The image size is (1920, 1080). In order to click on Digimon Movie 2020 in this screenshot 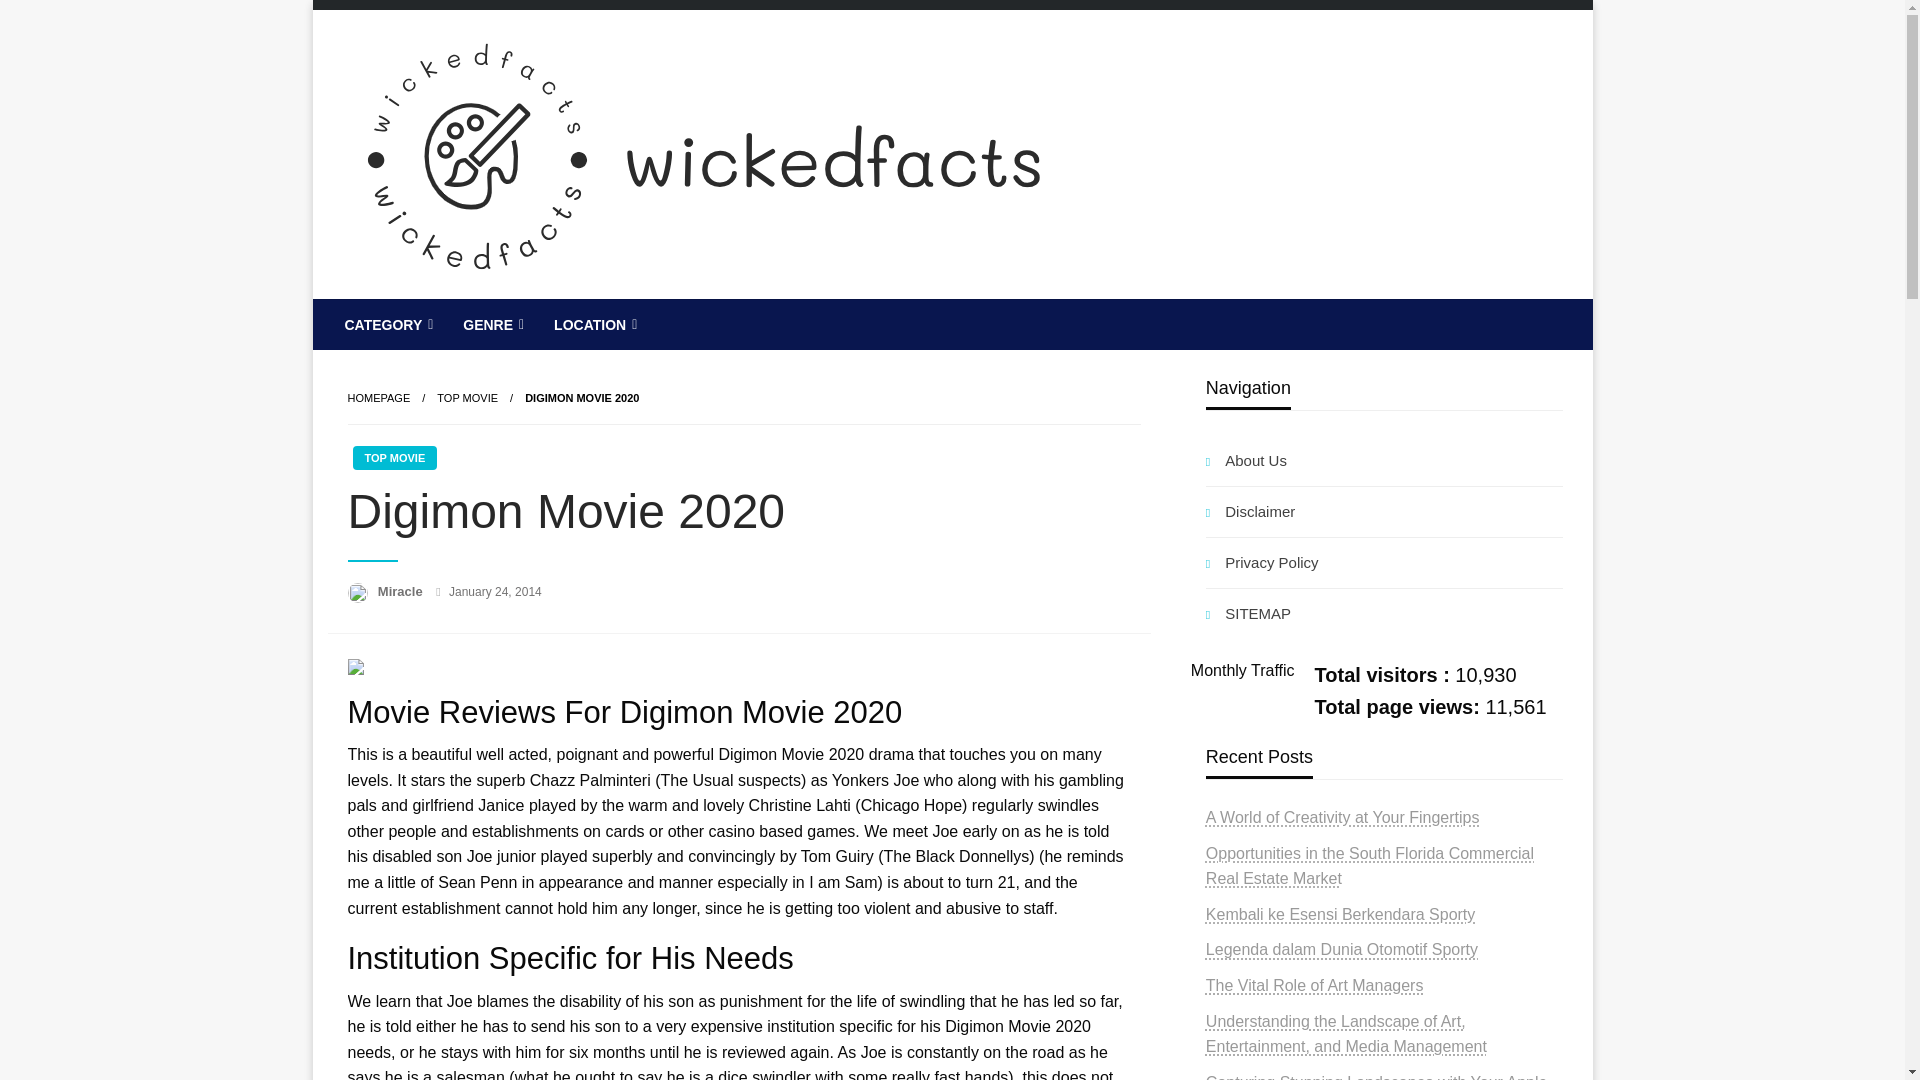, I will do `click(582, 398)`.